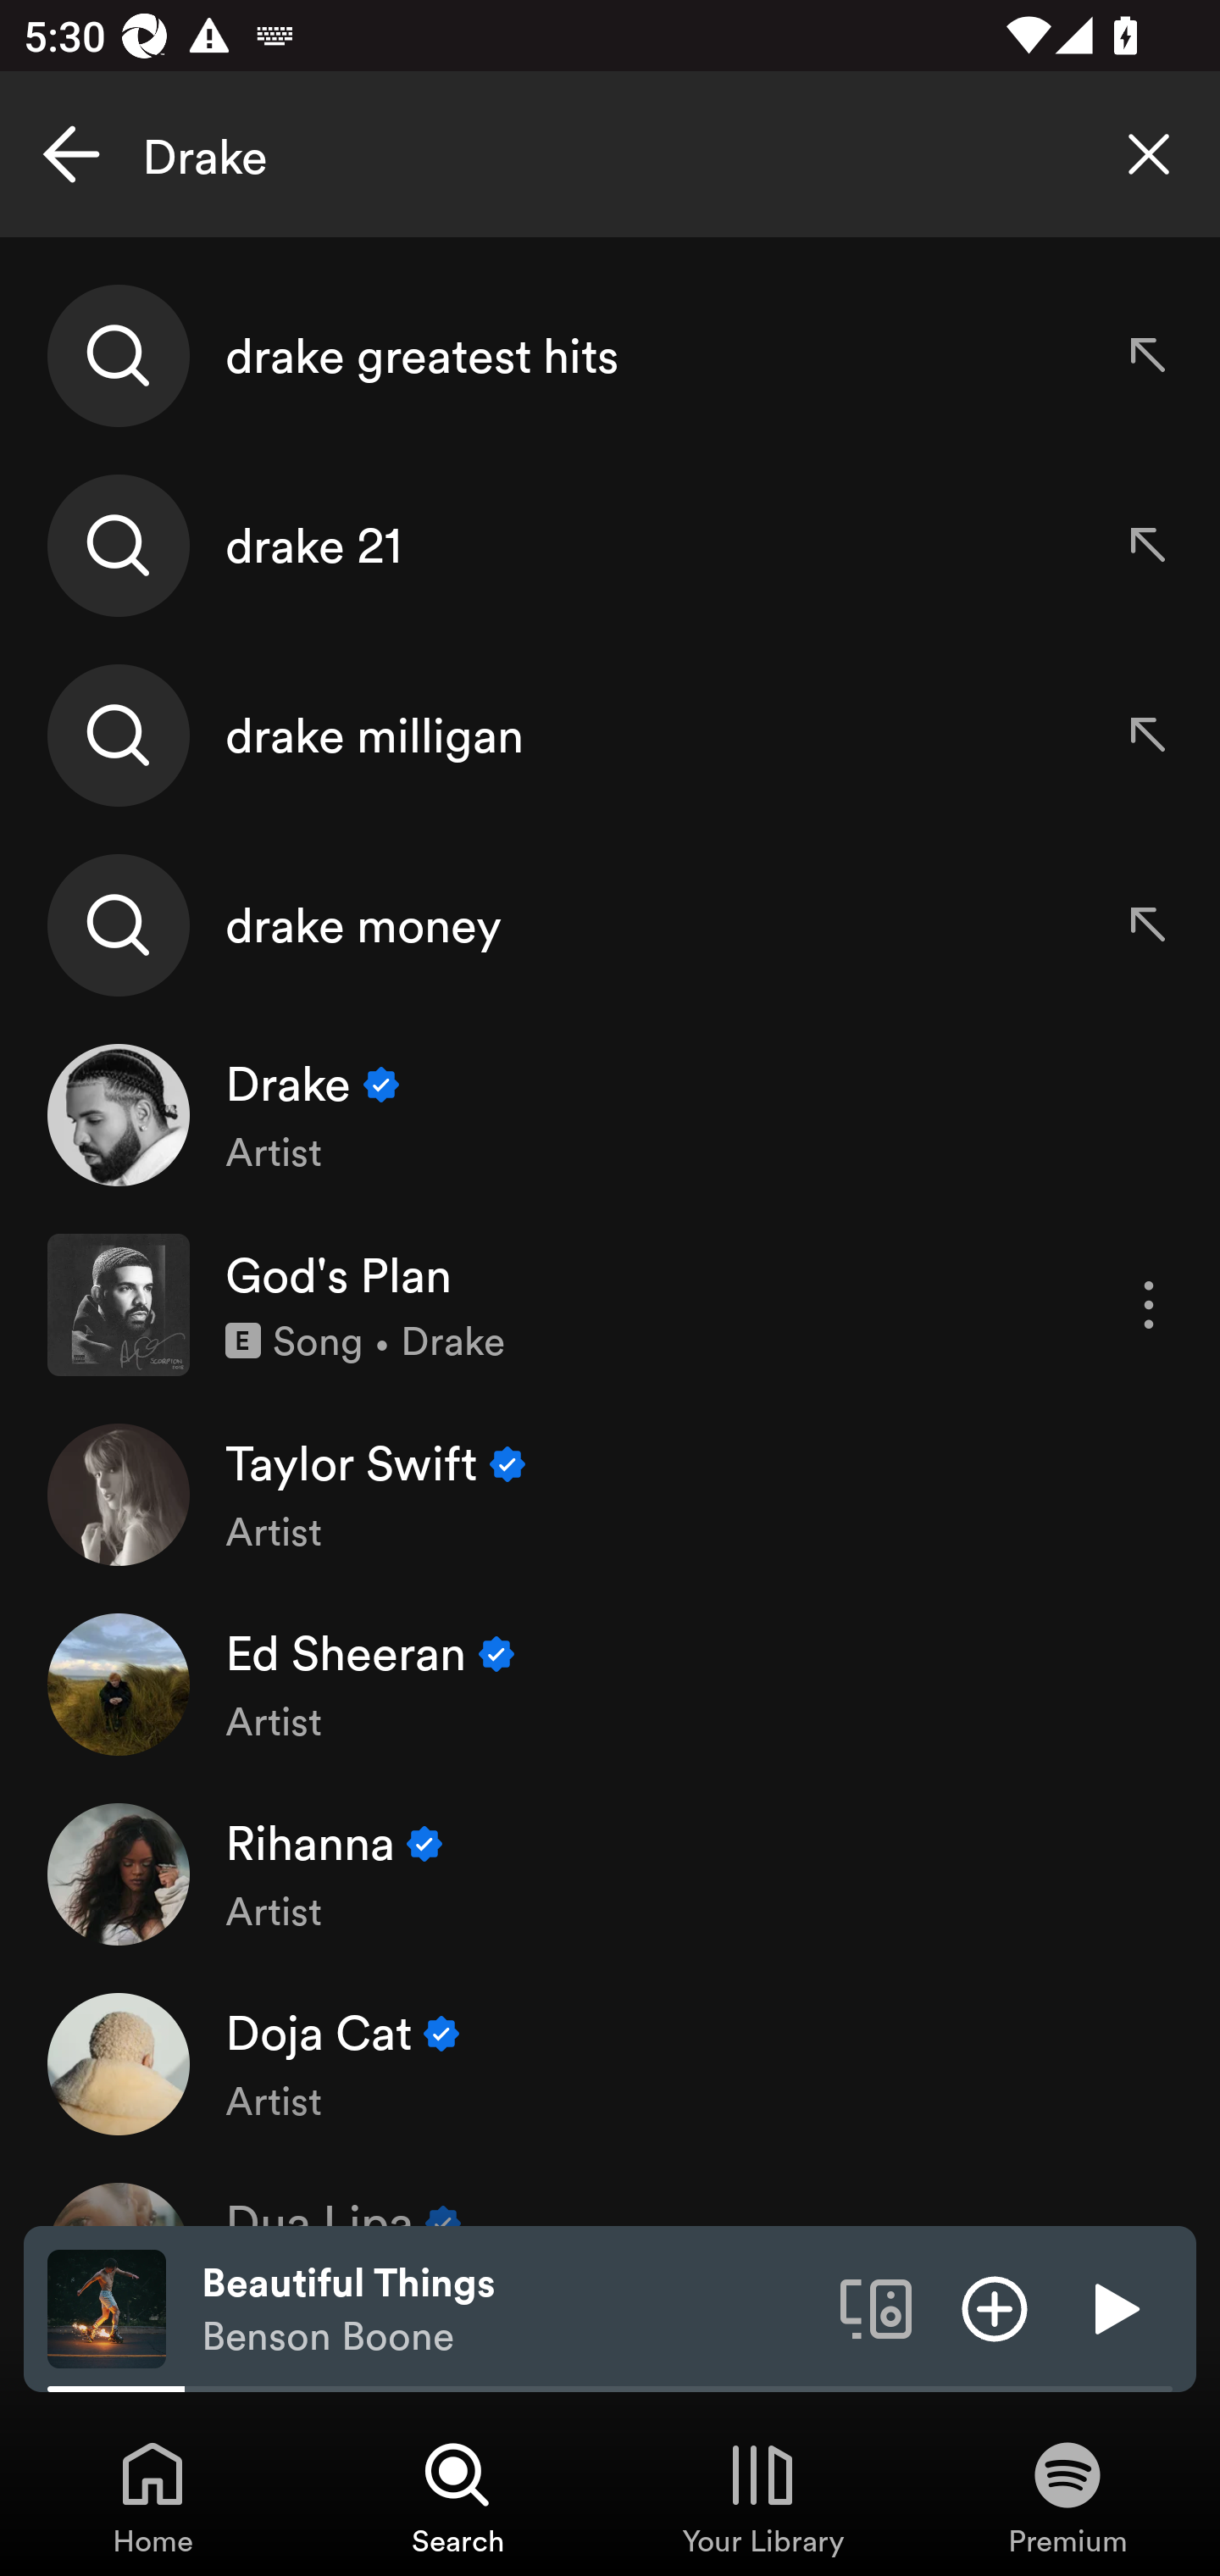  Describe the element at coordinates (610, 735) in the screenshot. I see `drake milligan` at that location.